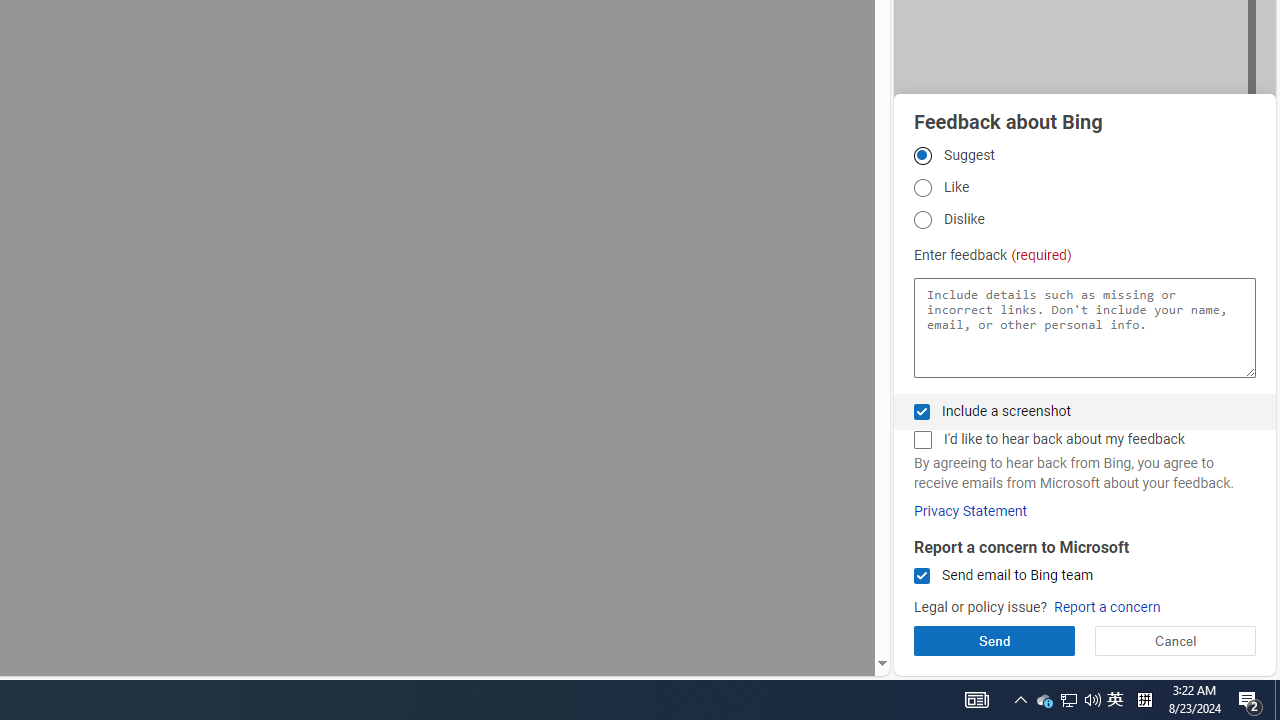  Describe the element at coordinates (994, 640) in the screenshot. I see `Send` at that location.